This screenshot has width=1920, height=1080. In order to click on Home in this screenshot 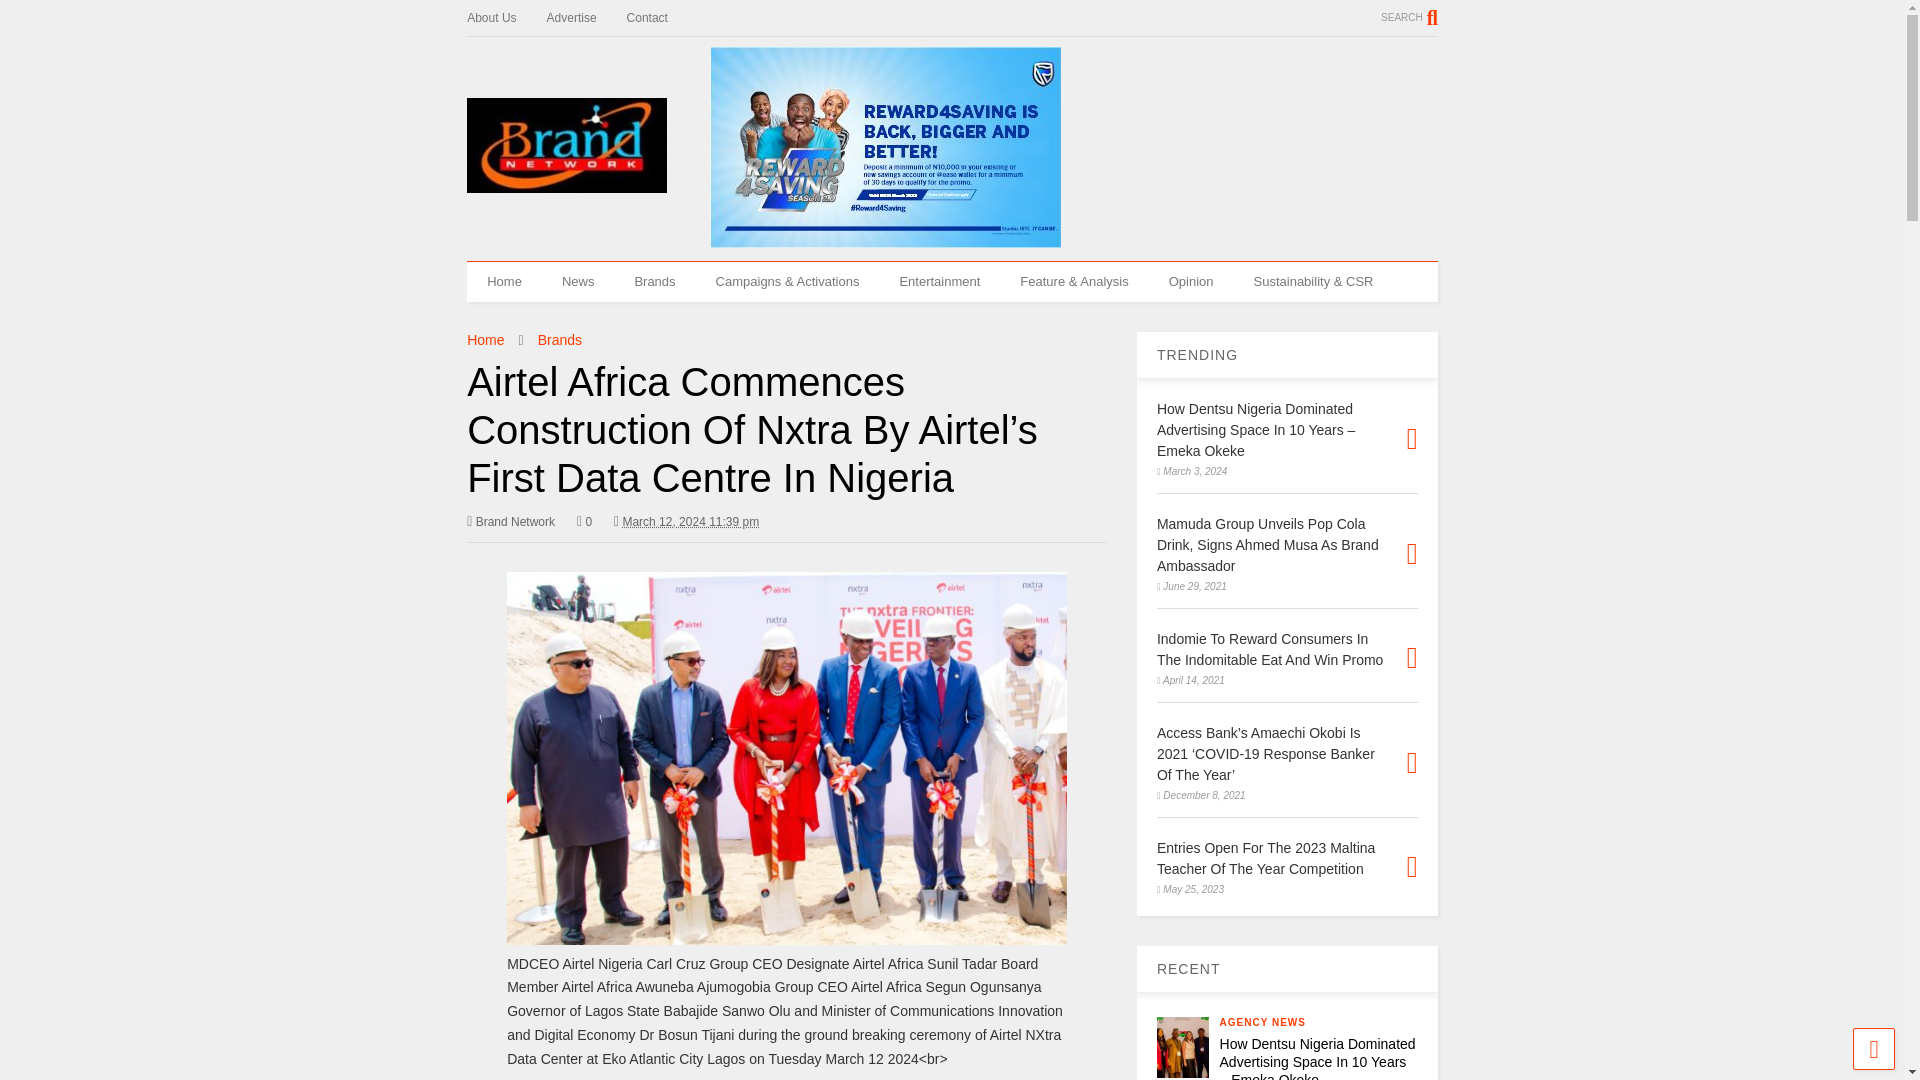, I will do `click(504, 282)`.